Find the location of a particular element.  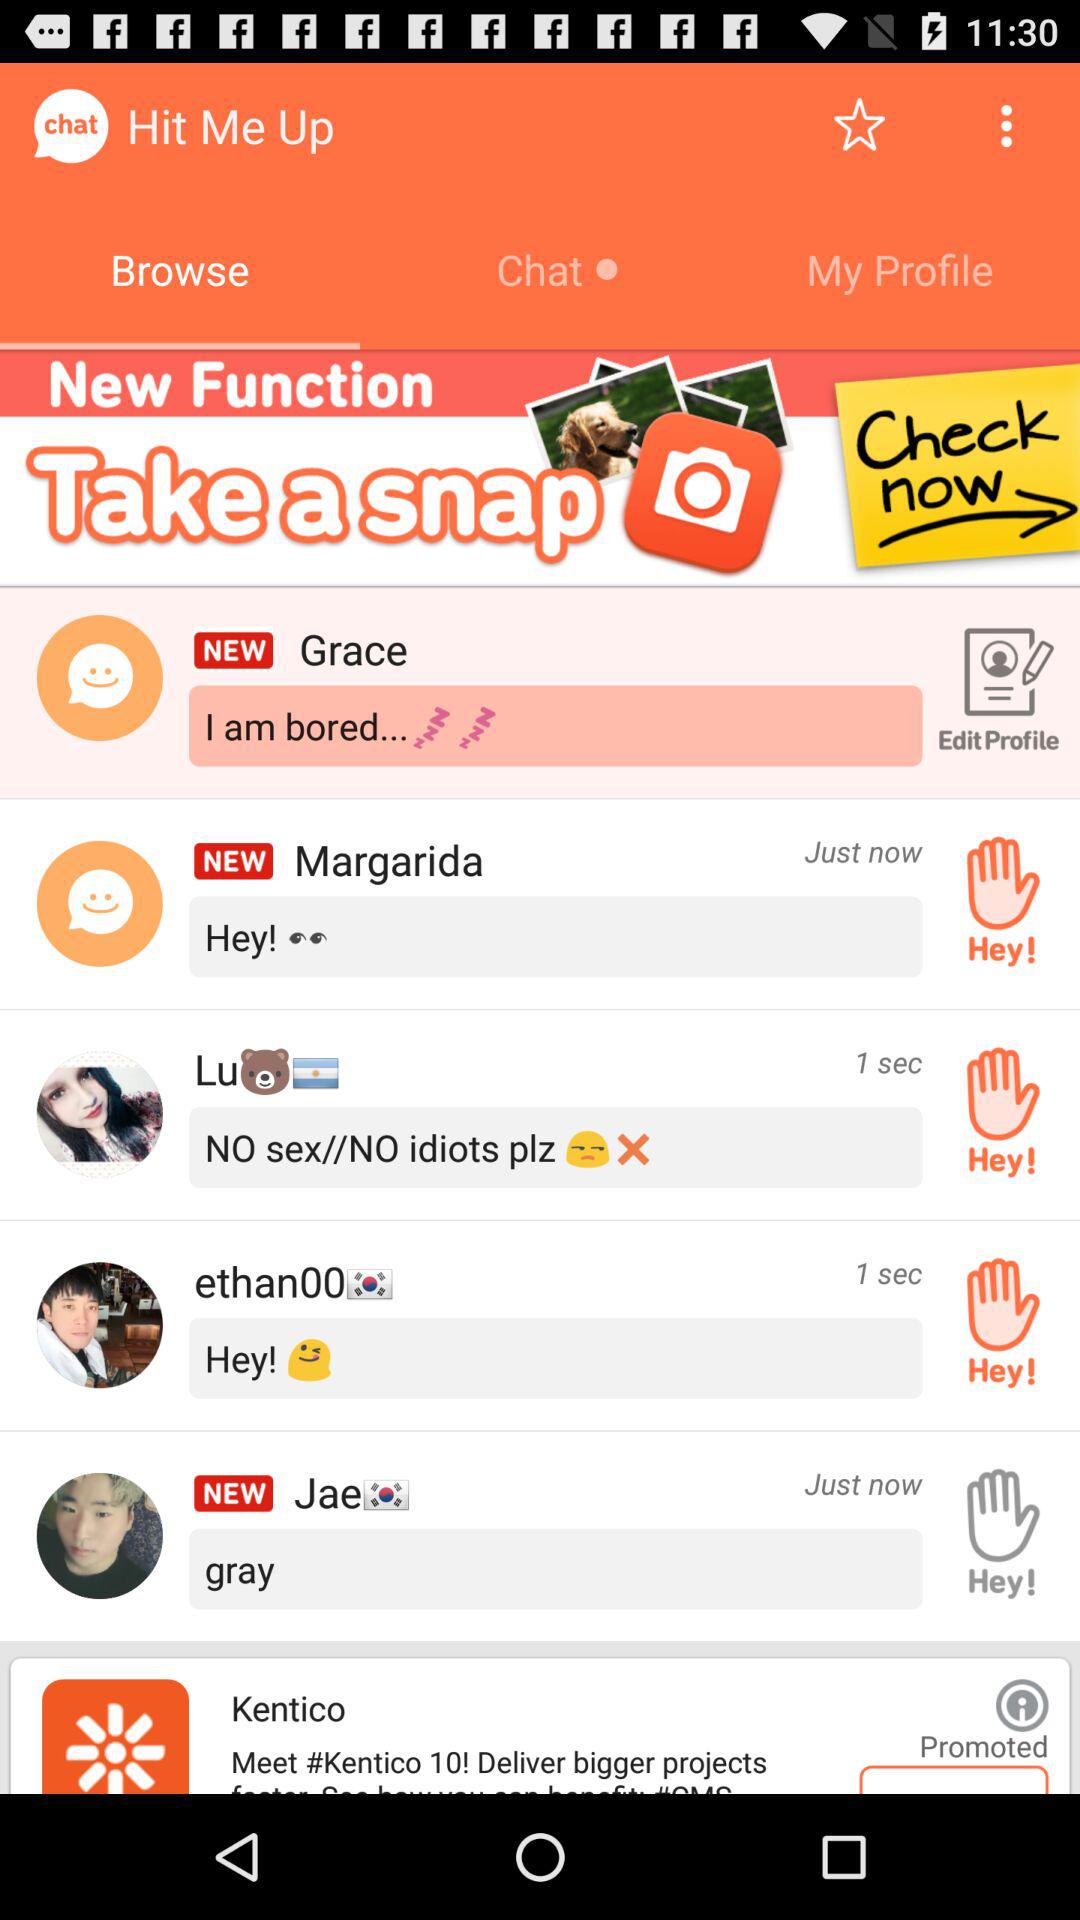

say hey to the person is located at coordinates (996, 903).